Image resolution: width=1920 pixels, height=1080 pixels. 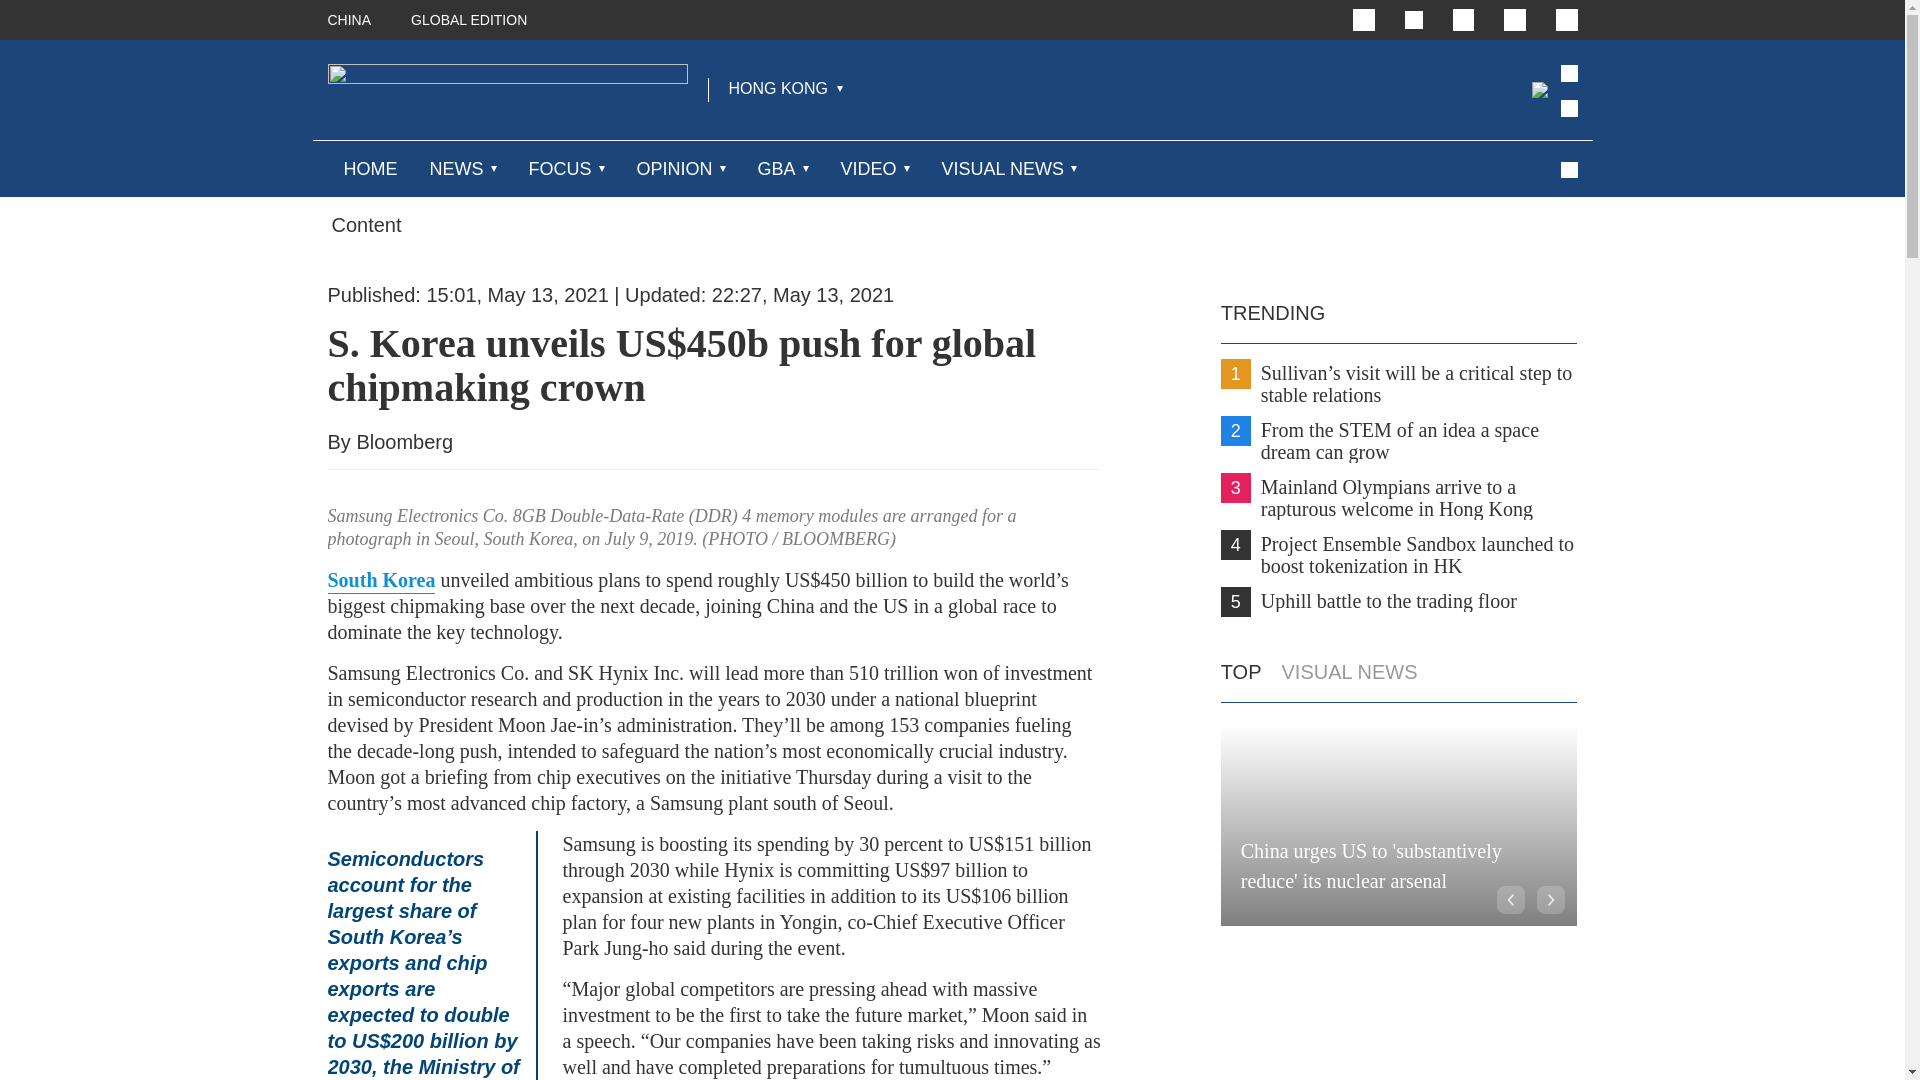 I want to click on OPINION, so click(x=674, y=168).